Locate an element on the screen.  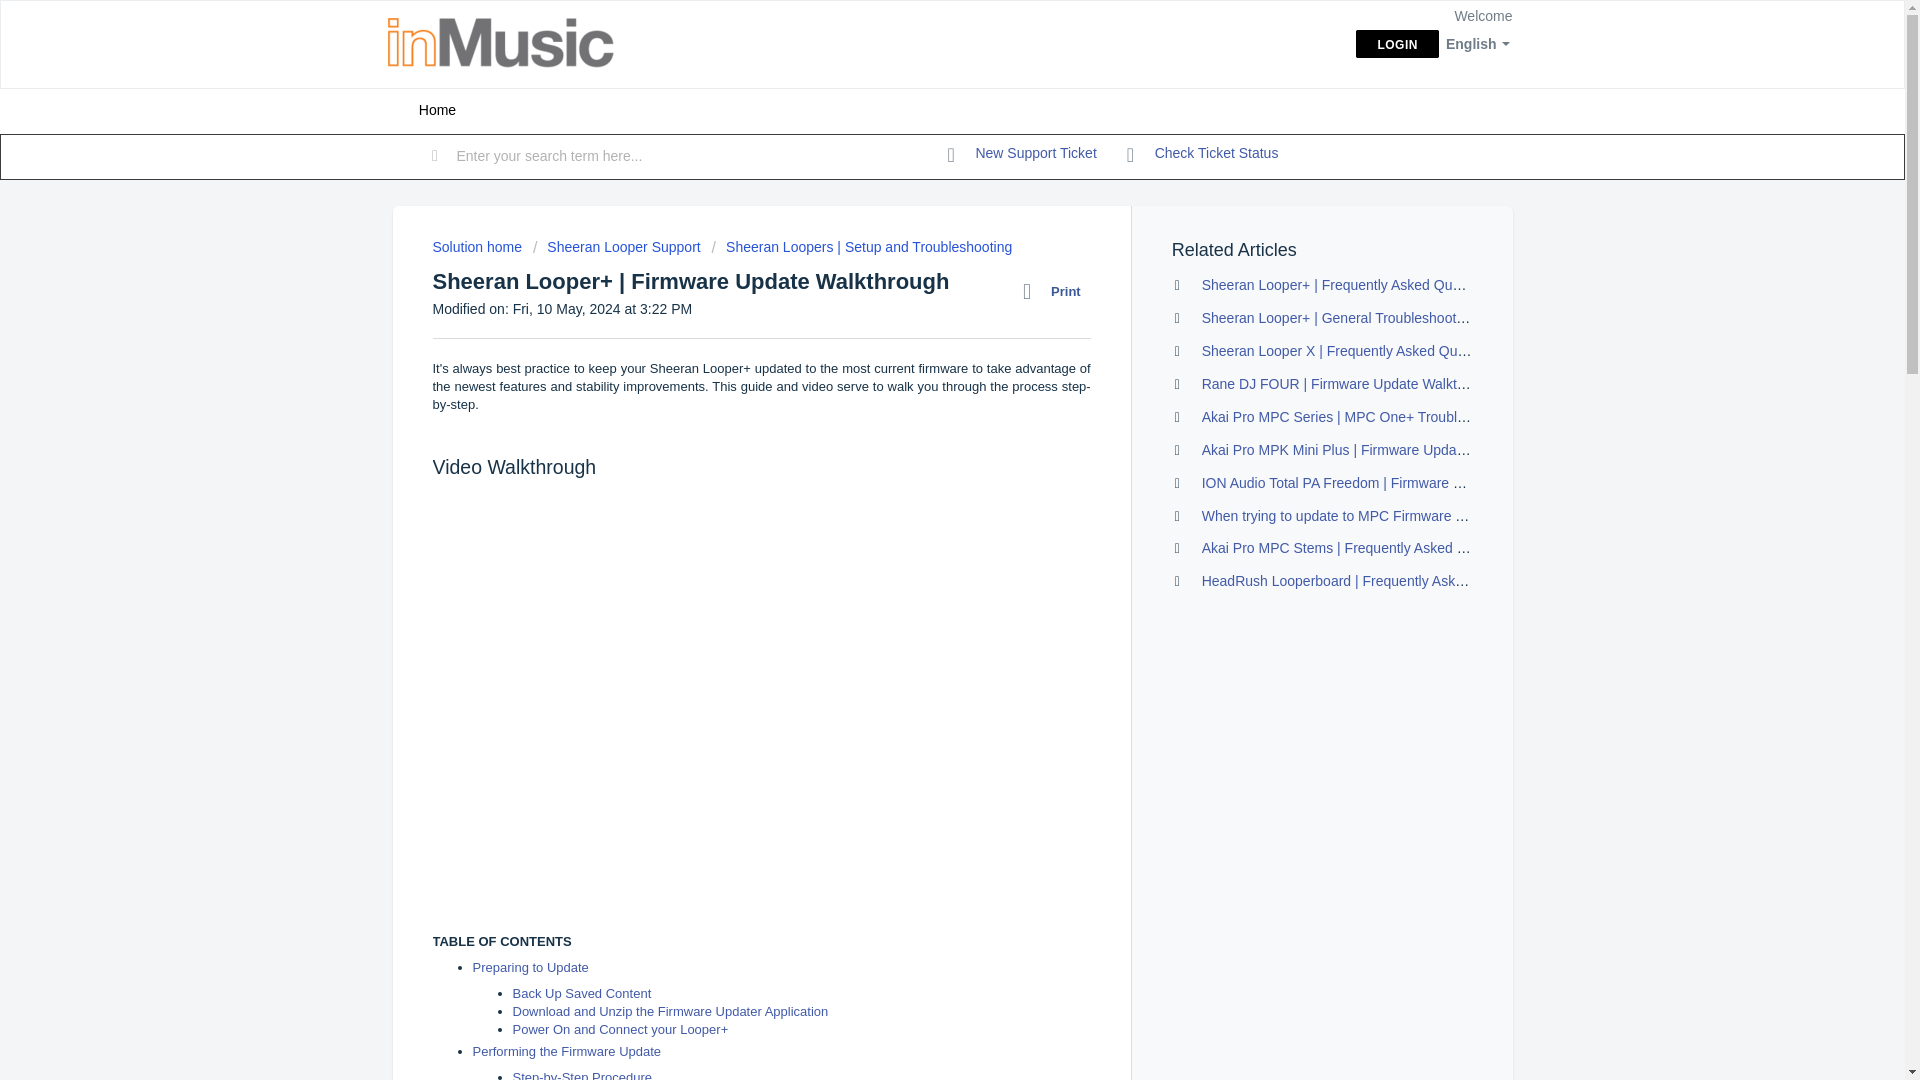
Chat is located at coordinates (1854, 1027).